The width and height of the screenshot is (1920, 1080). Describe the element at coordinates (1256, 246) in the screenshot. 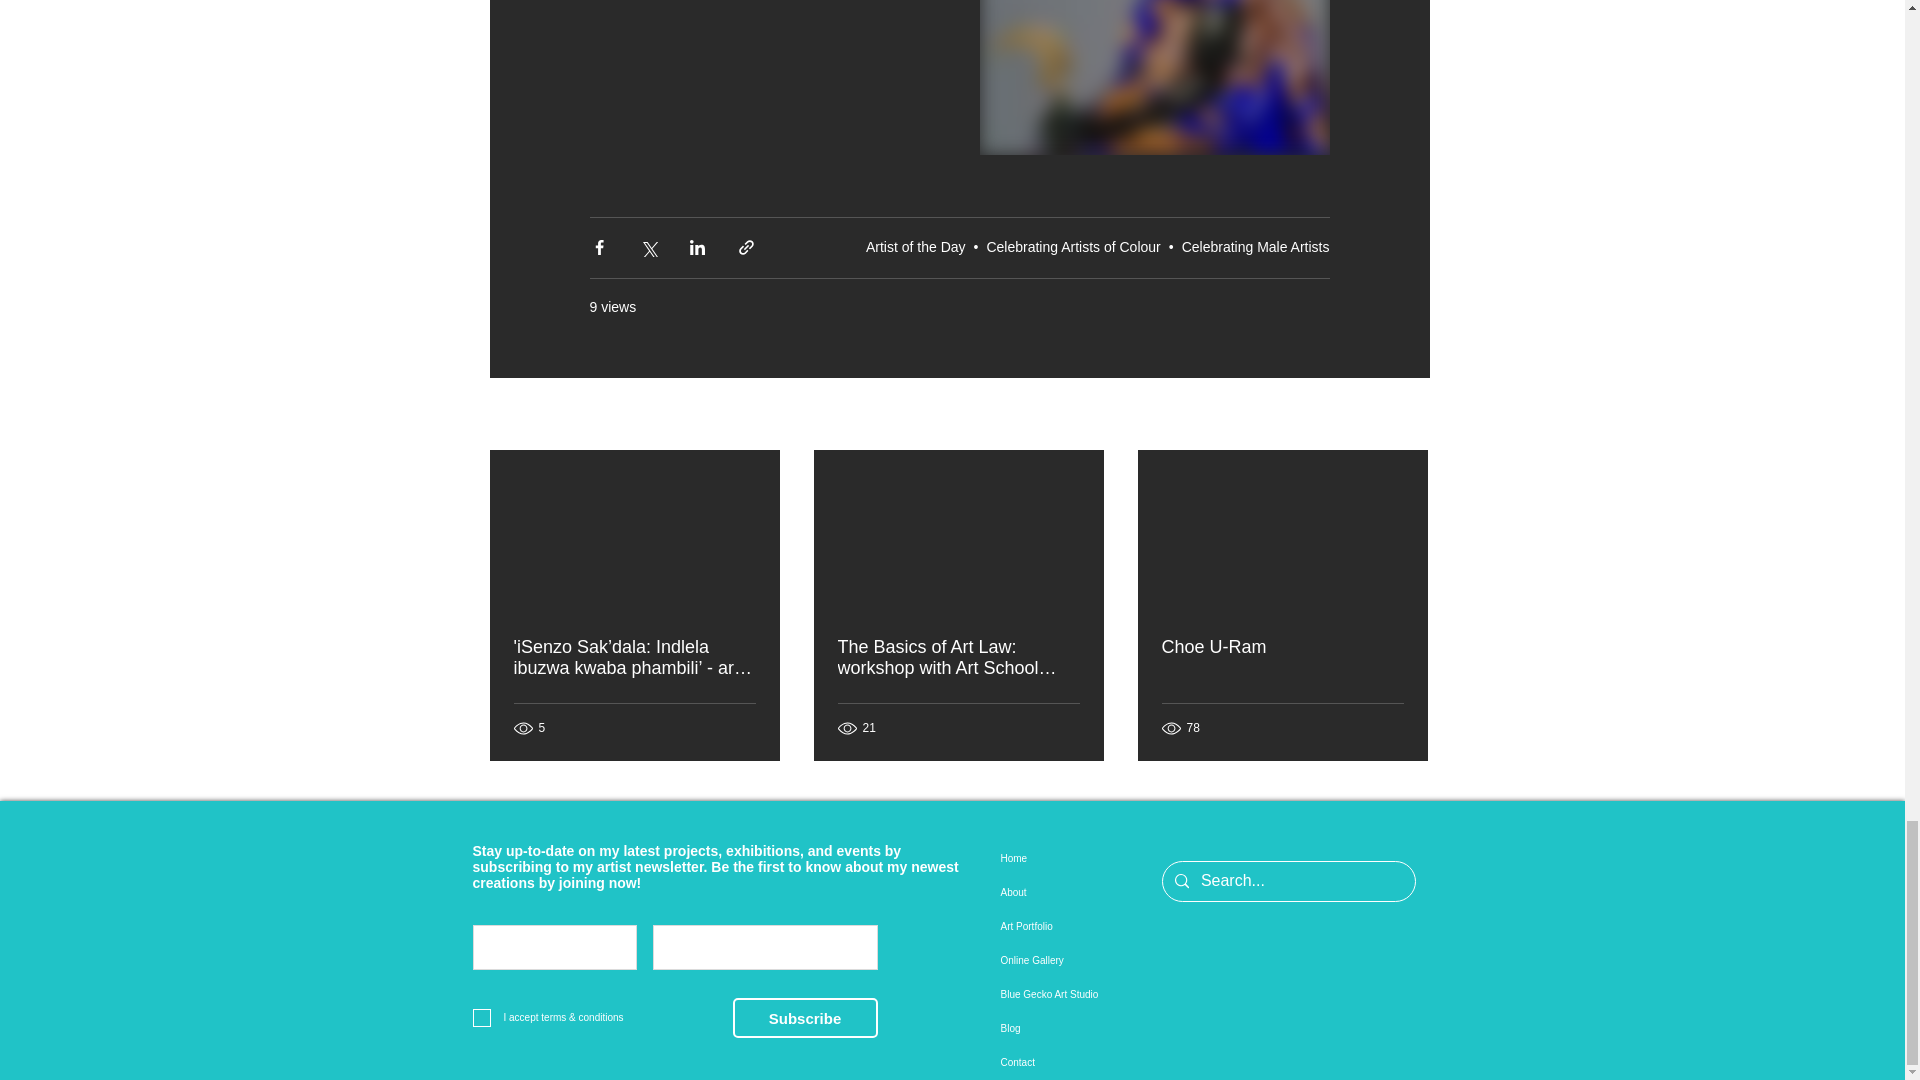

I see `Celebrating Male Artists` at that location.